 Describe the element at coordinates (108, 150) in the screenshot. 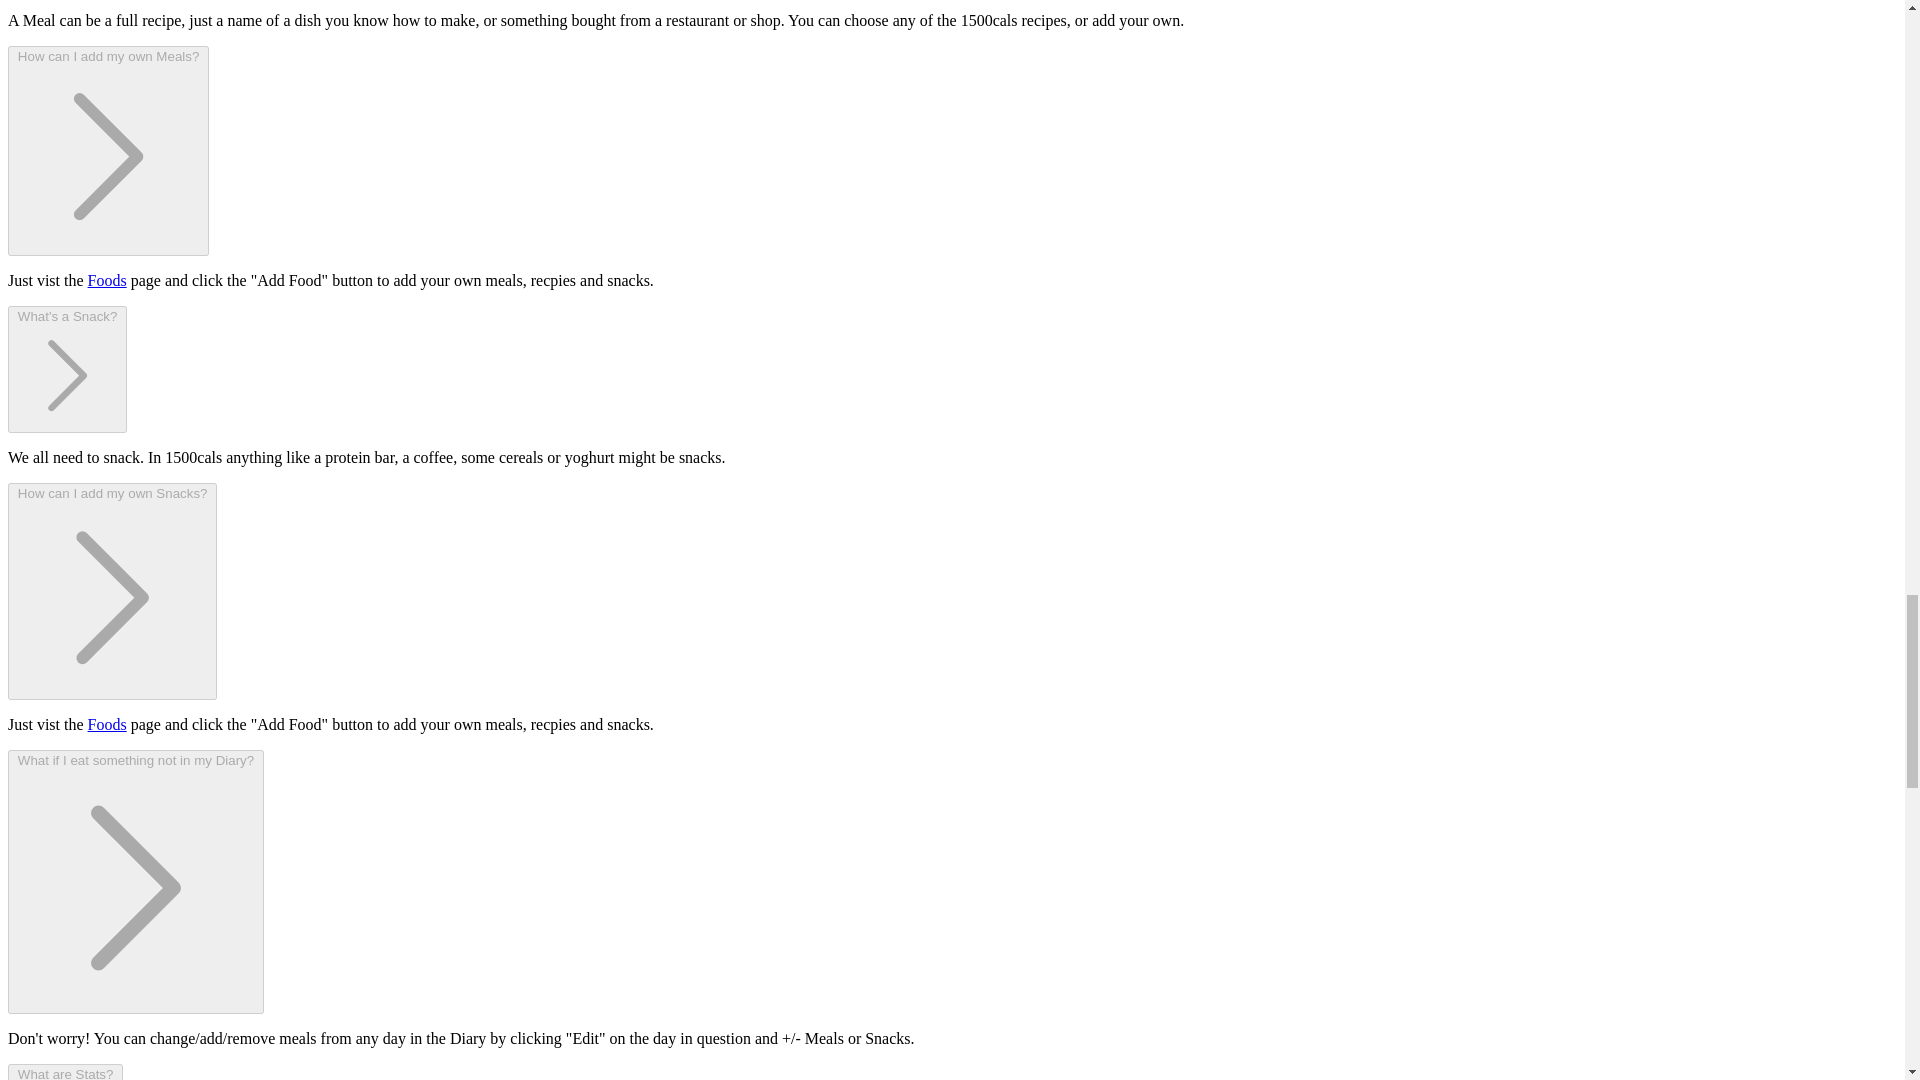

I see `How can I add my own Meals?` at that location.